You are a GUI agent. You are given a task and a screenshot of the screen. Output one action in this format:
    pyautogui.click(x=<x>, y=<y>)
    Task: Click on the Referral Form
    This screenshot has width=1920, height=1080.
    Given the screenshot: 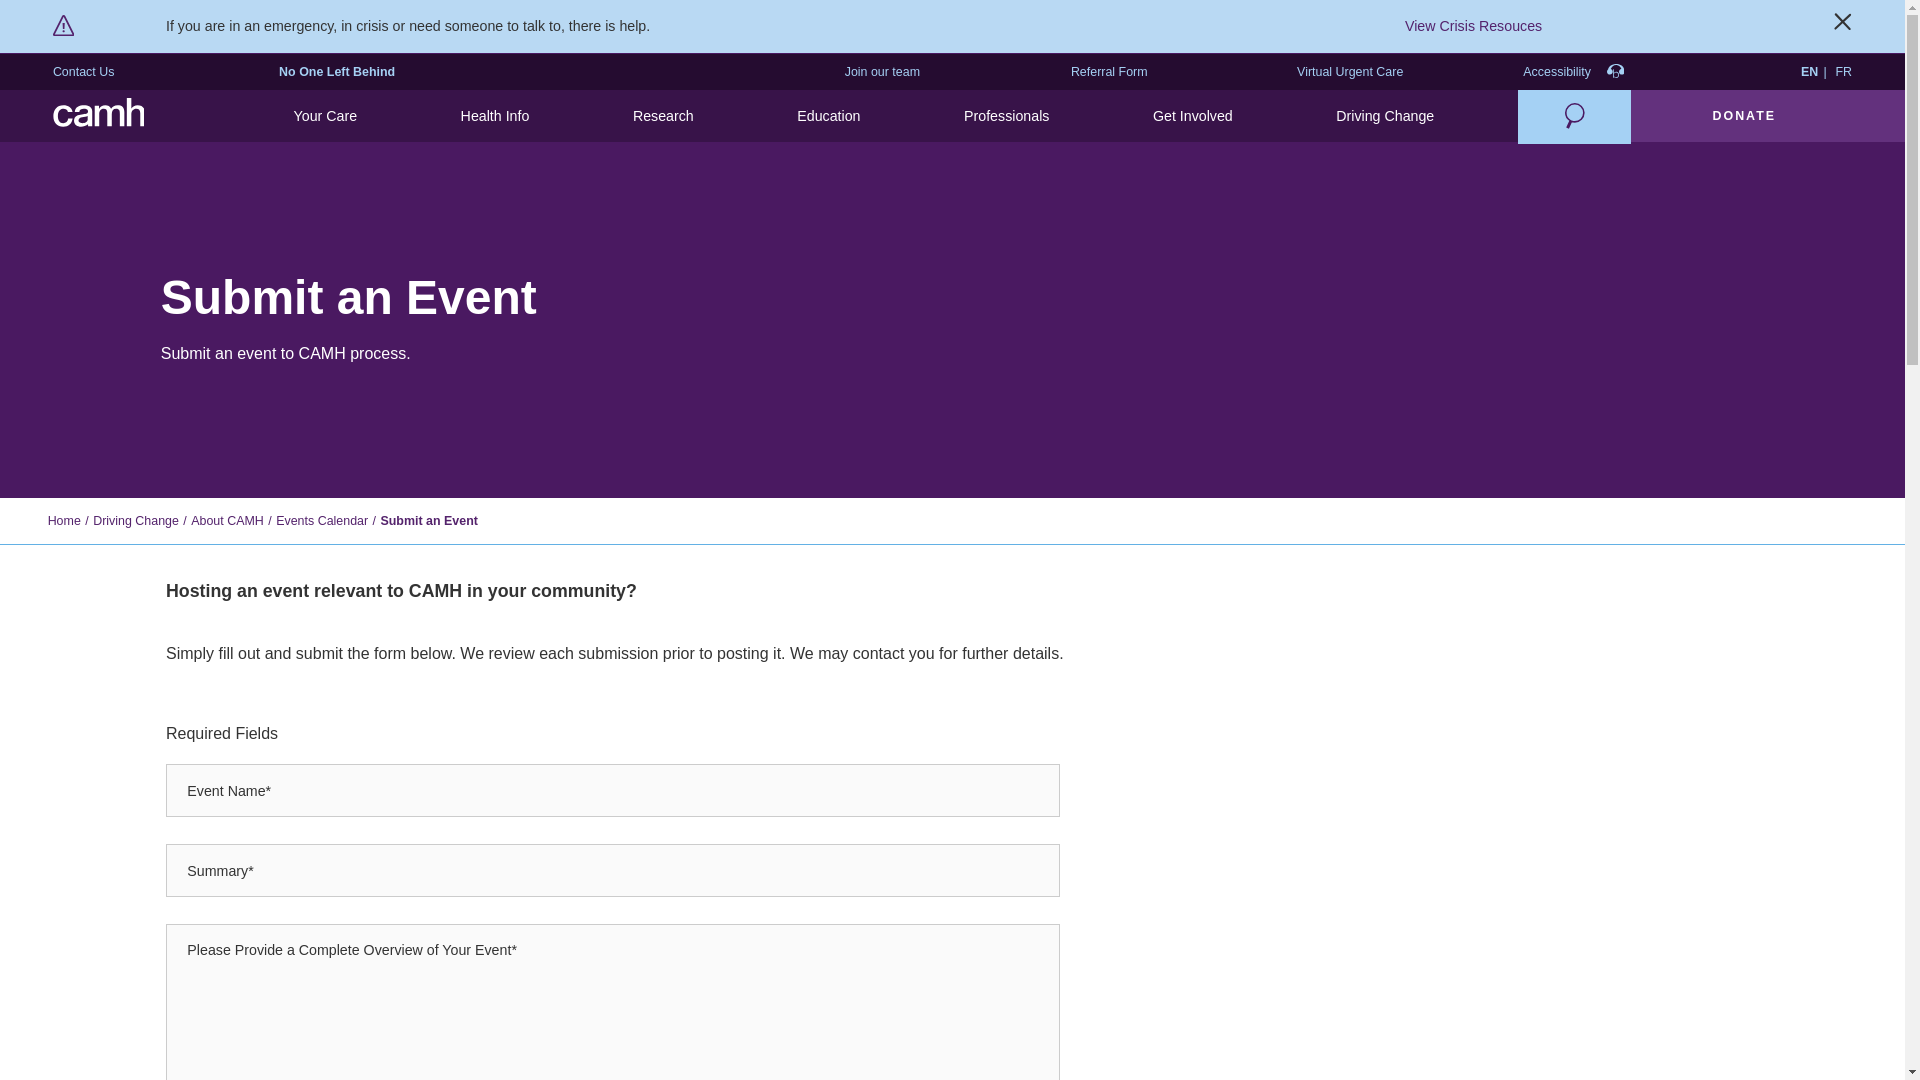 What is the action you would take?
    pyautogui.click(x=1110, y=72)
    